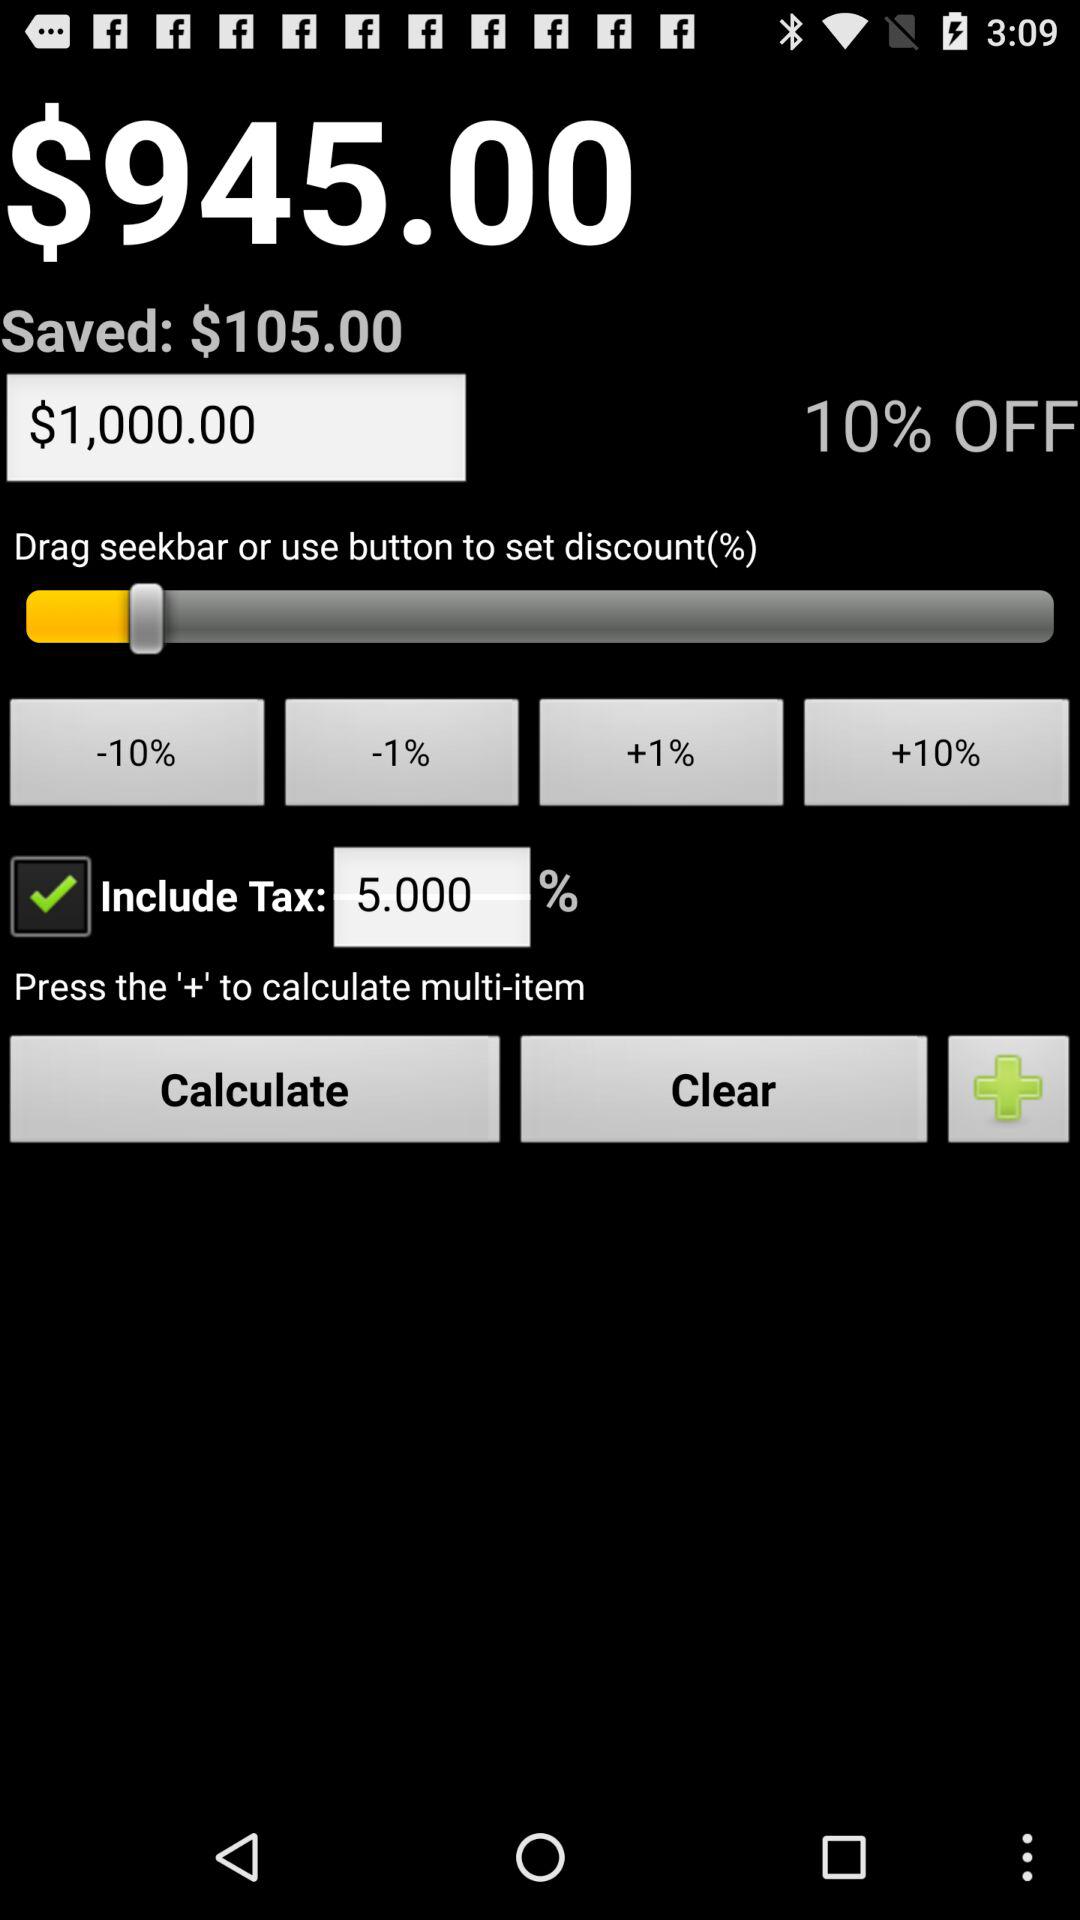 This screenshot has width=1080, height=1920. Describe the element at coordinates (236, 432) in the screenshot. I see `select the icon to the left of the   10% off app` at that location.